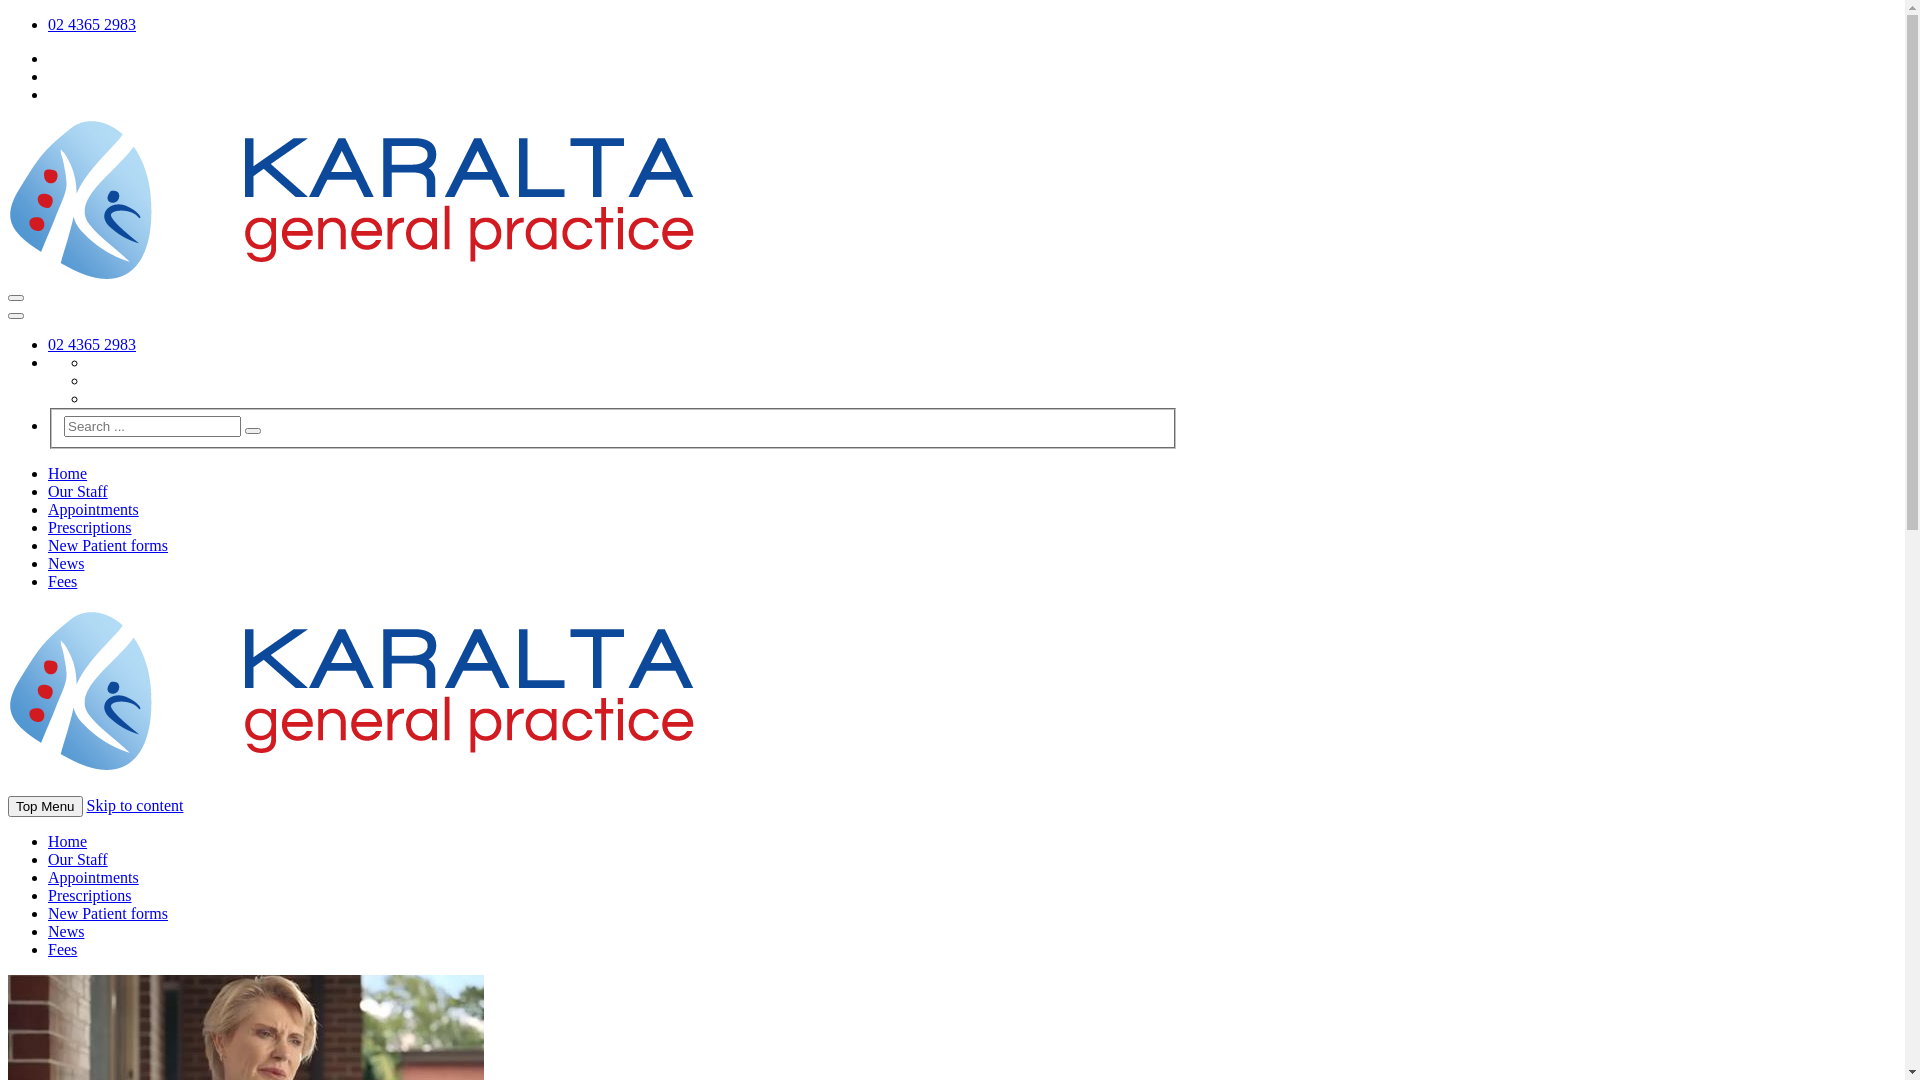 The image size is (1920, 1080). Describe the element at coordinates (62, 950) in the screenshot. I see `Fees` at that location.